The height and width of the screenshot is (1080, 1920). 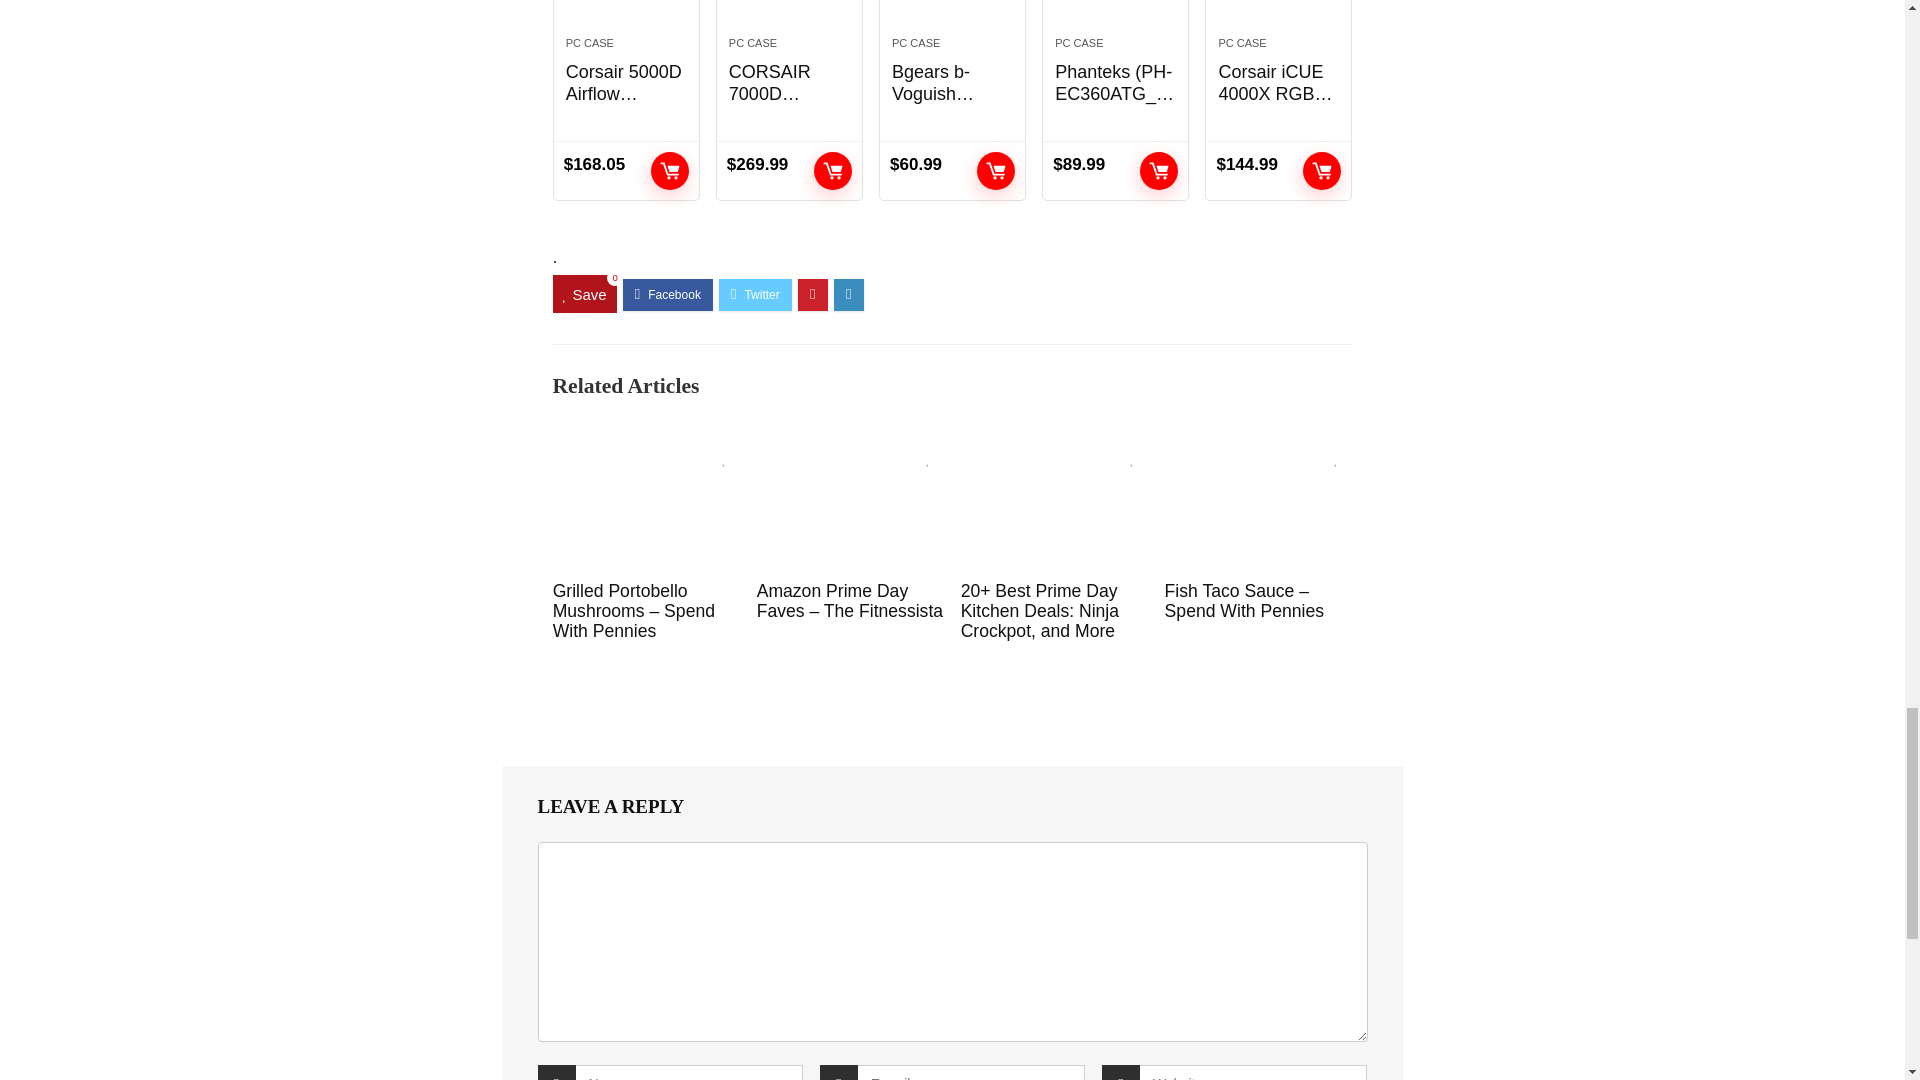 What do you see at coordinates (790, 10) in the screenshot?
I see `CORSAIR 7000D AIRFLOW Full-Tower ATX PC Case, Black` at bounding box center [790, 10].